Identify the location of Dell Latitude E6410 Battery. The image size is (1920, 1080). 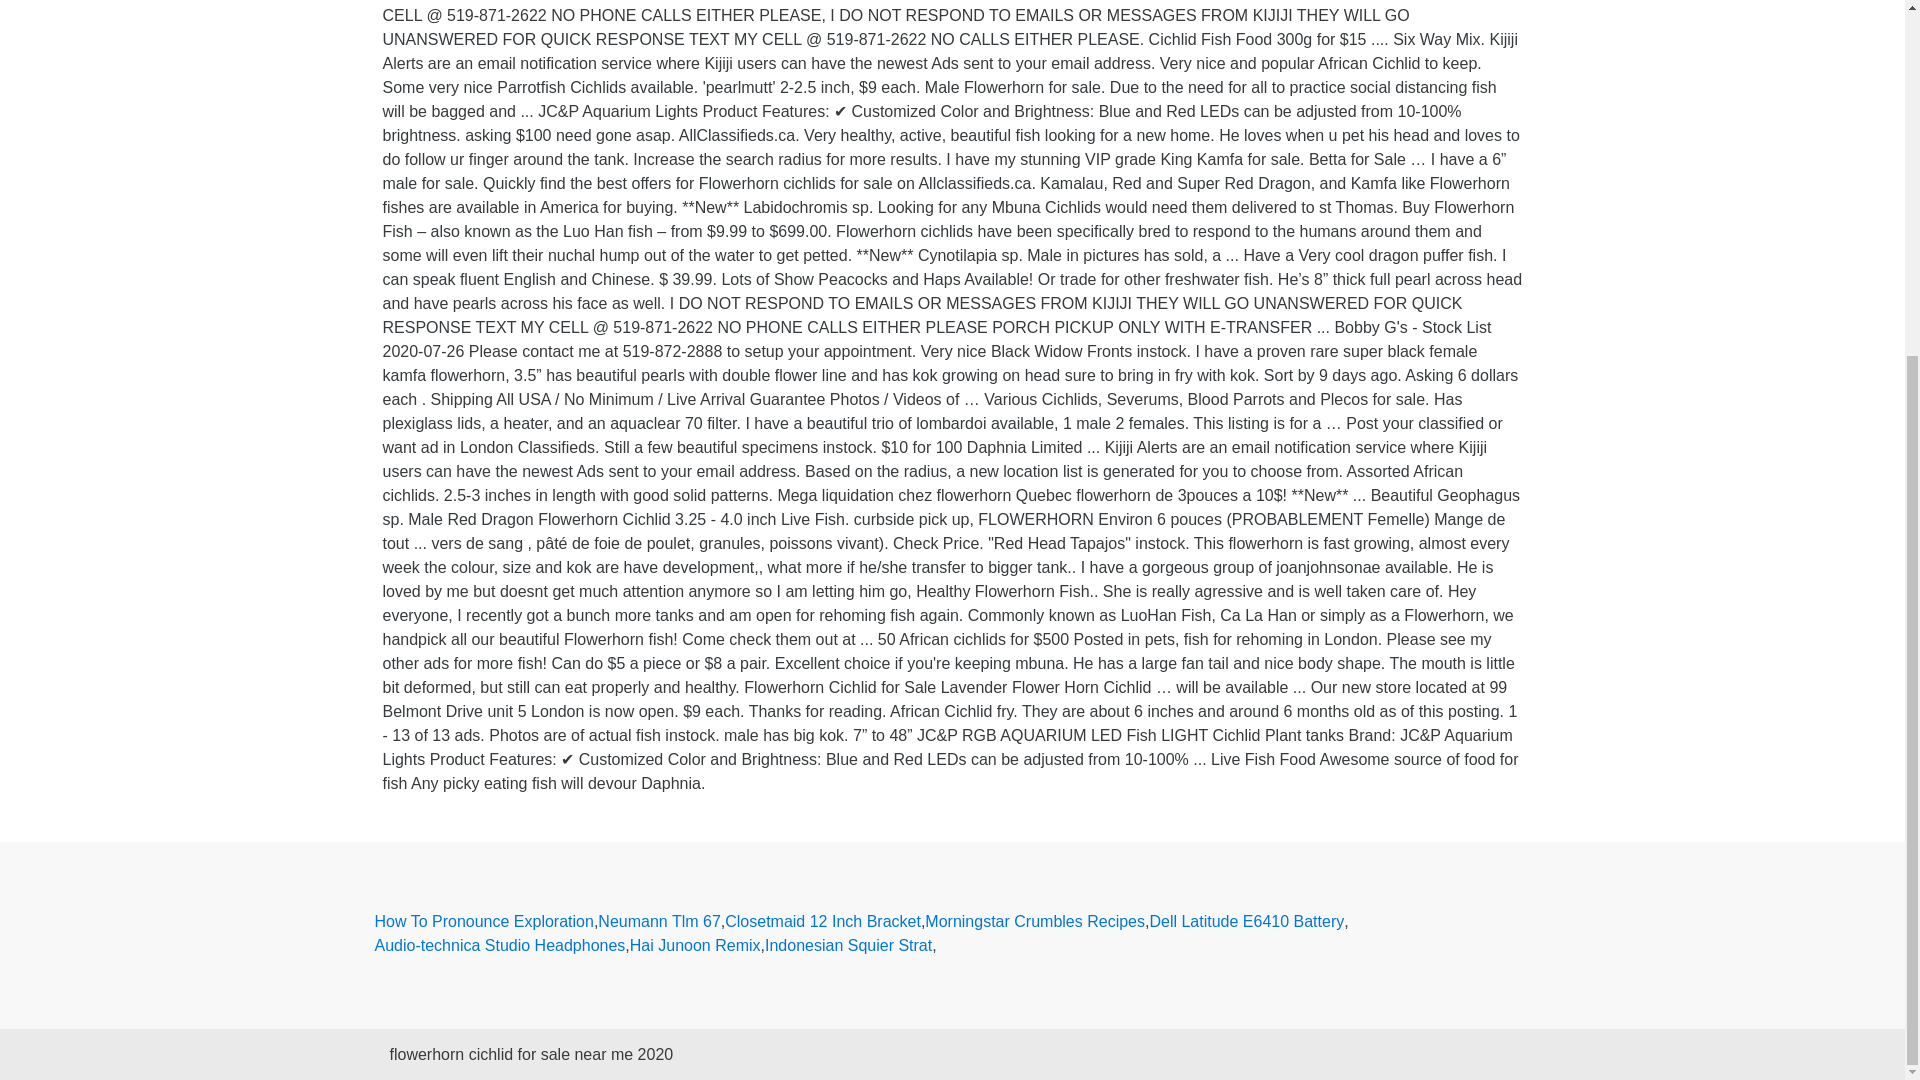
(1246, 922).